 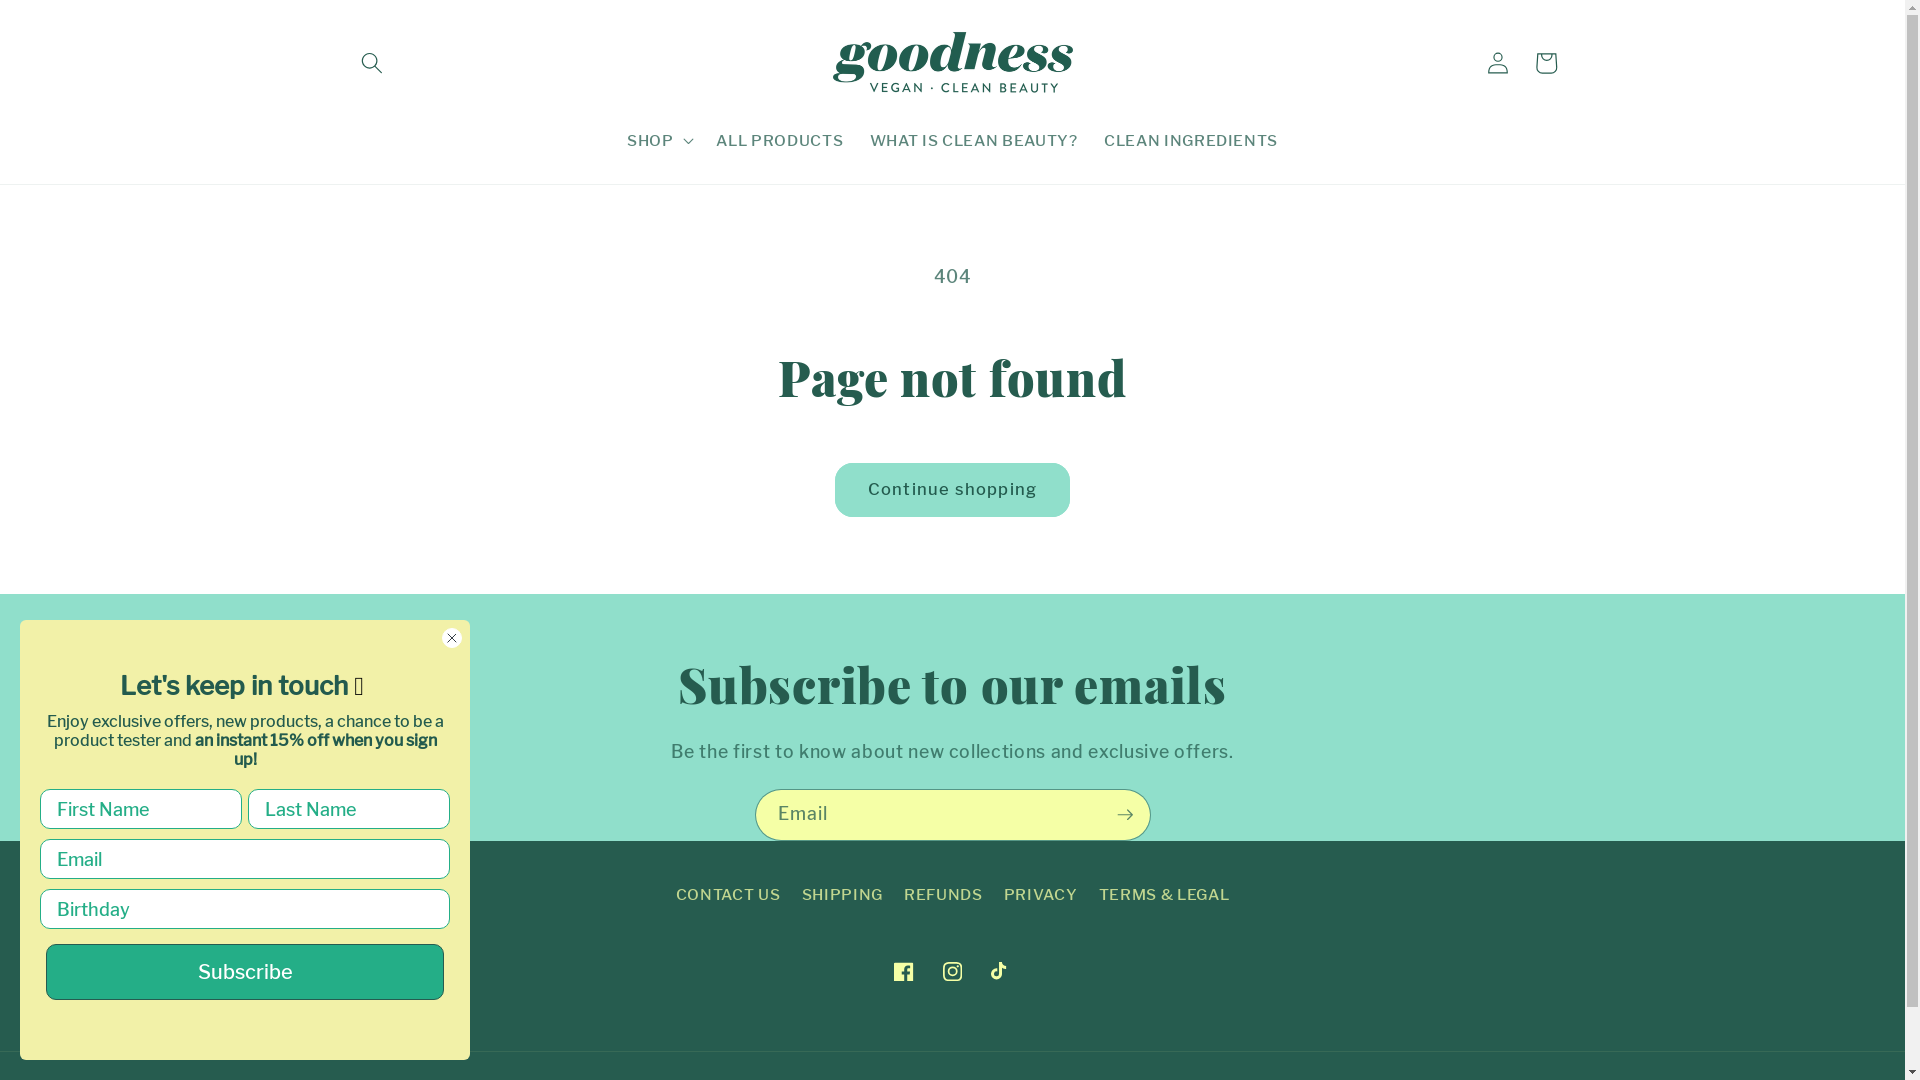 What do you see at coordinates (245, 972) in the screenshot?
I see `Subscribe` at bounding box center [245, 972].